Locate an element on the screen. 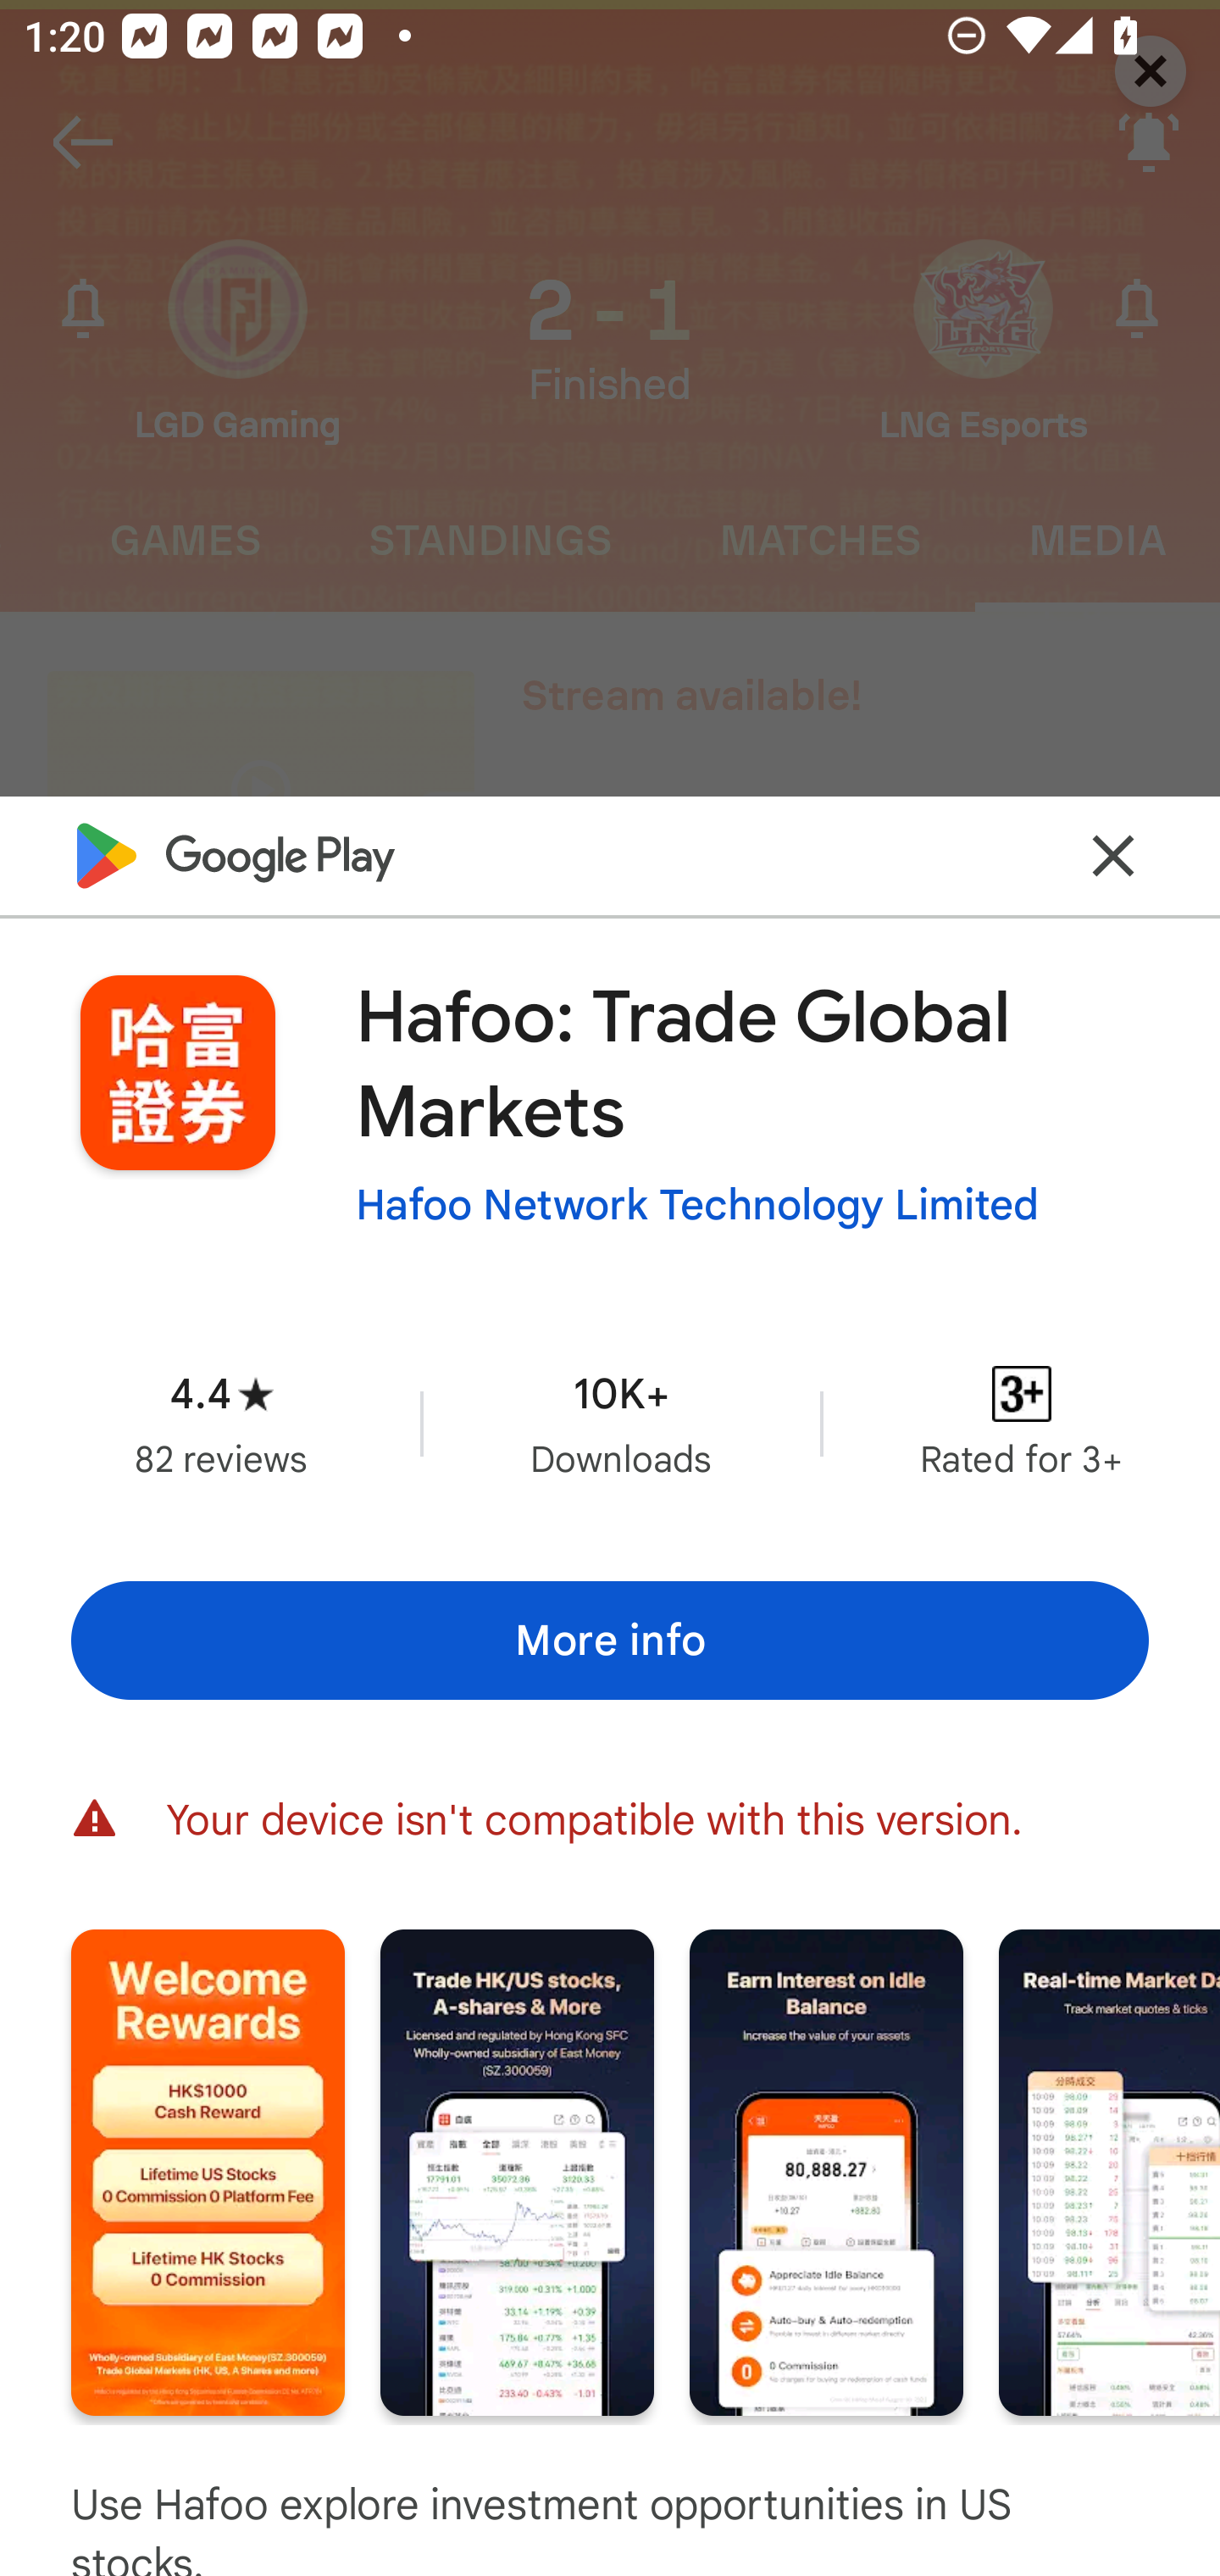  Screenshot "1" of "8" is located at coordinates (208, 2173).